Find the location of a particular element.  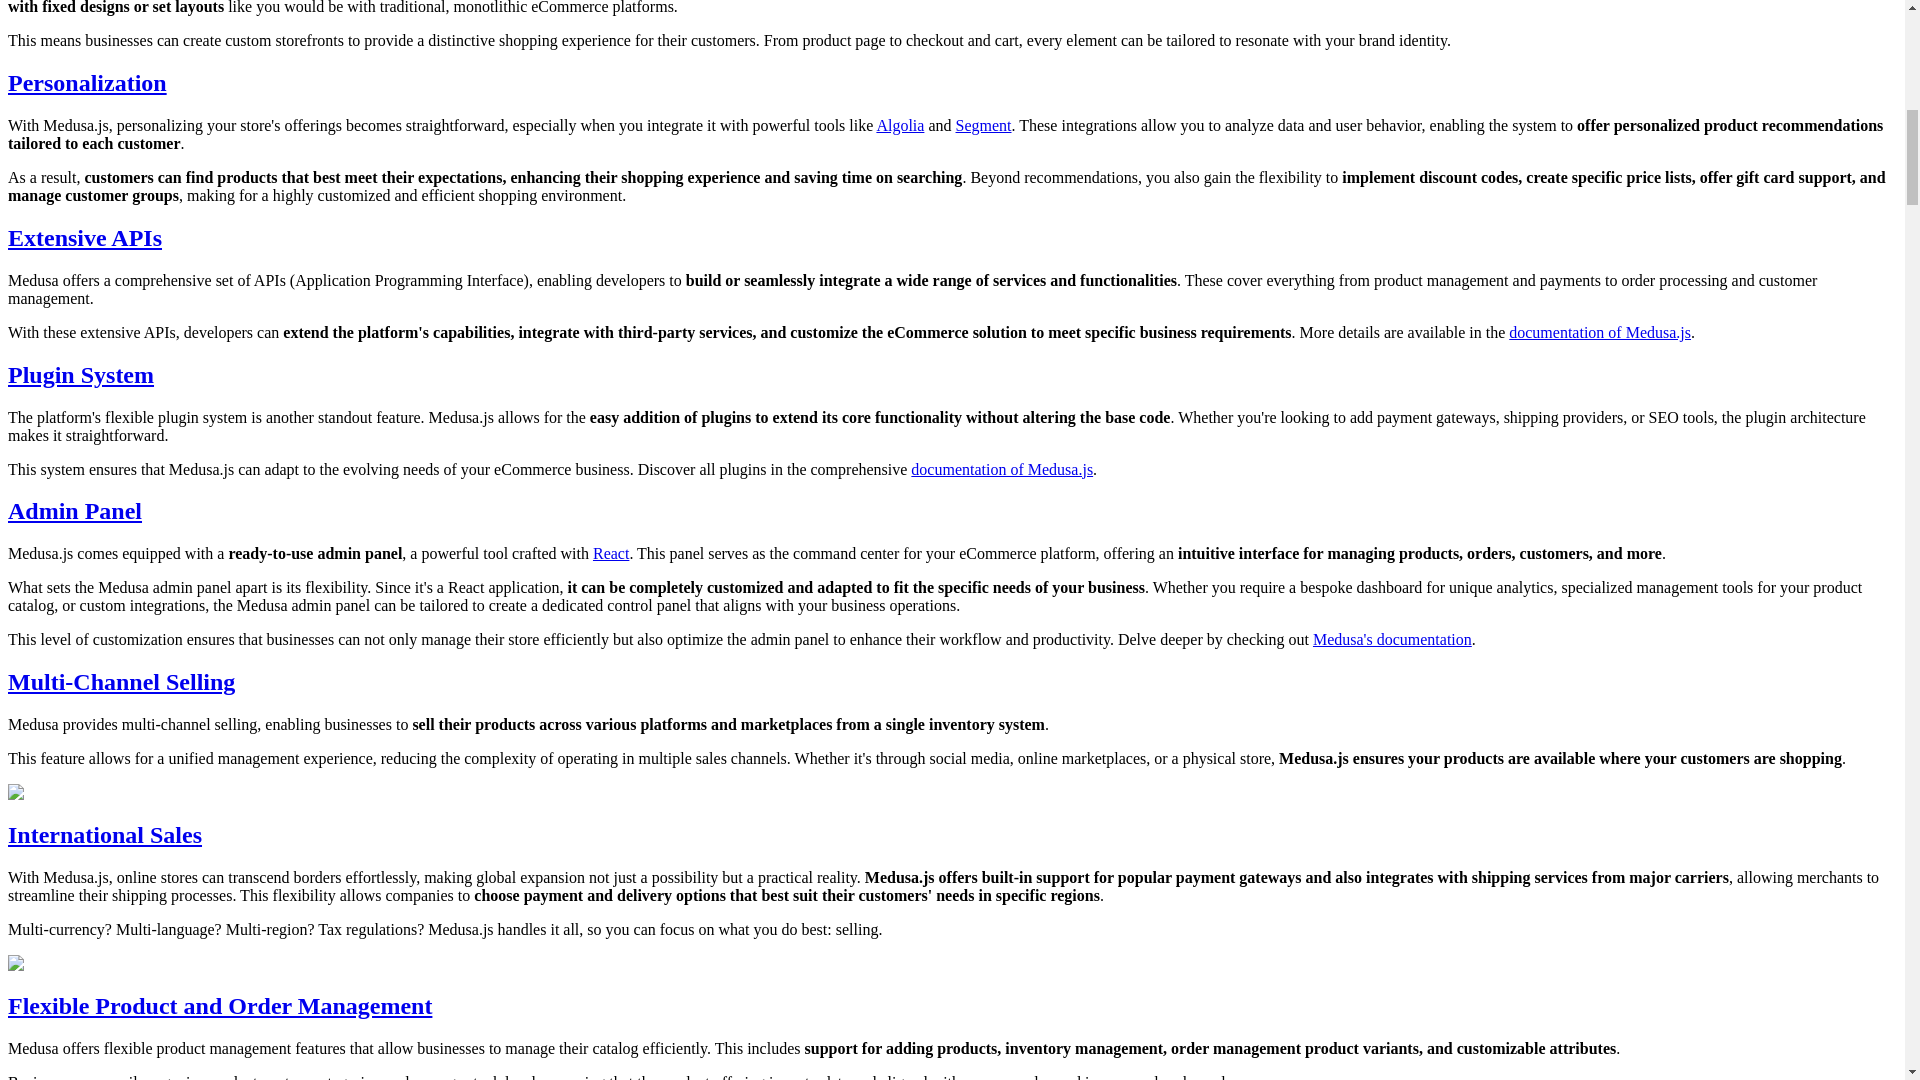

Plugin System is located at coordinates (80, 374).